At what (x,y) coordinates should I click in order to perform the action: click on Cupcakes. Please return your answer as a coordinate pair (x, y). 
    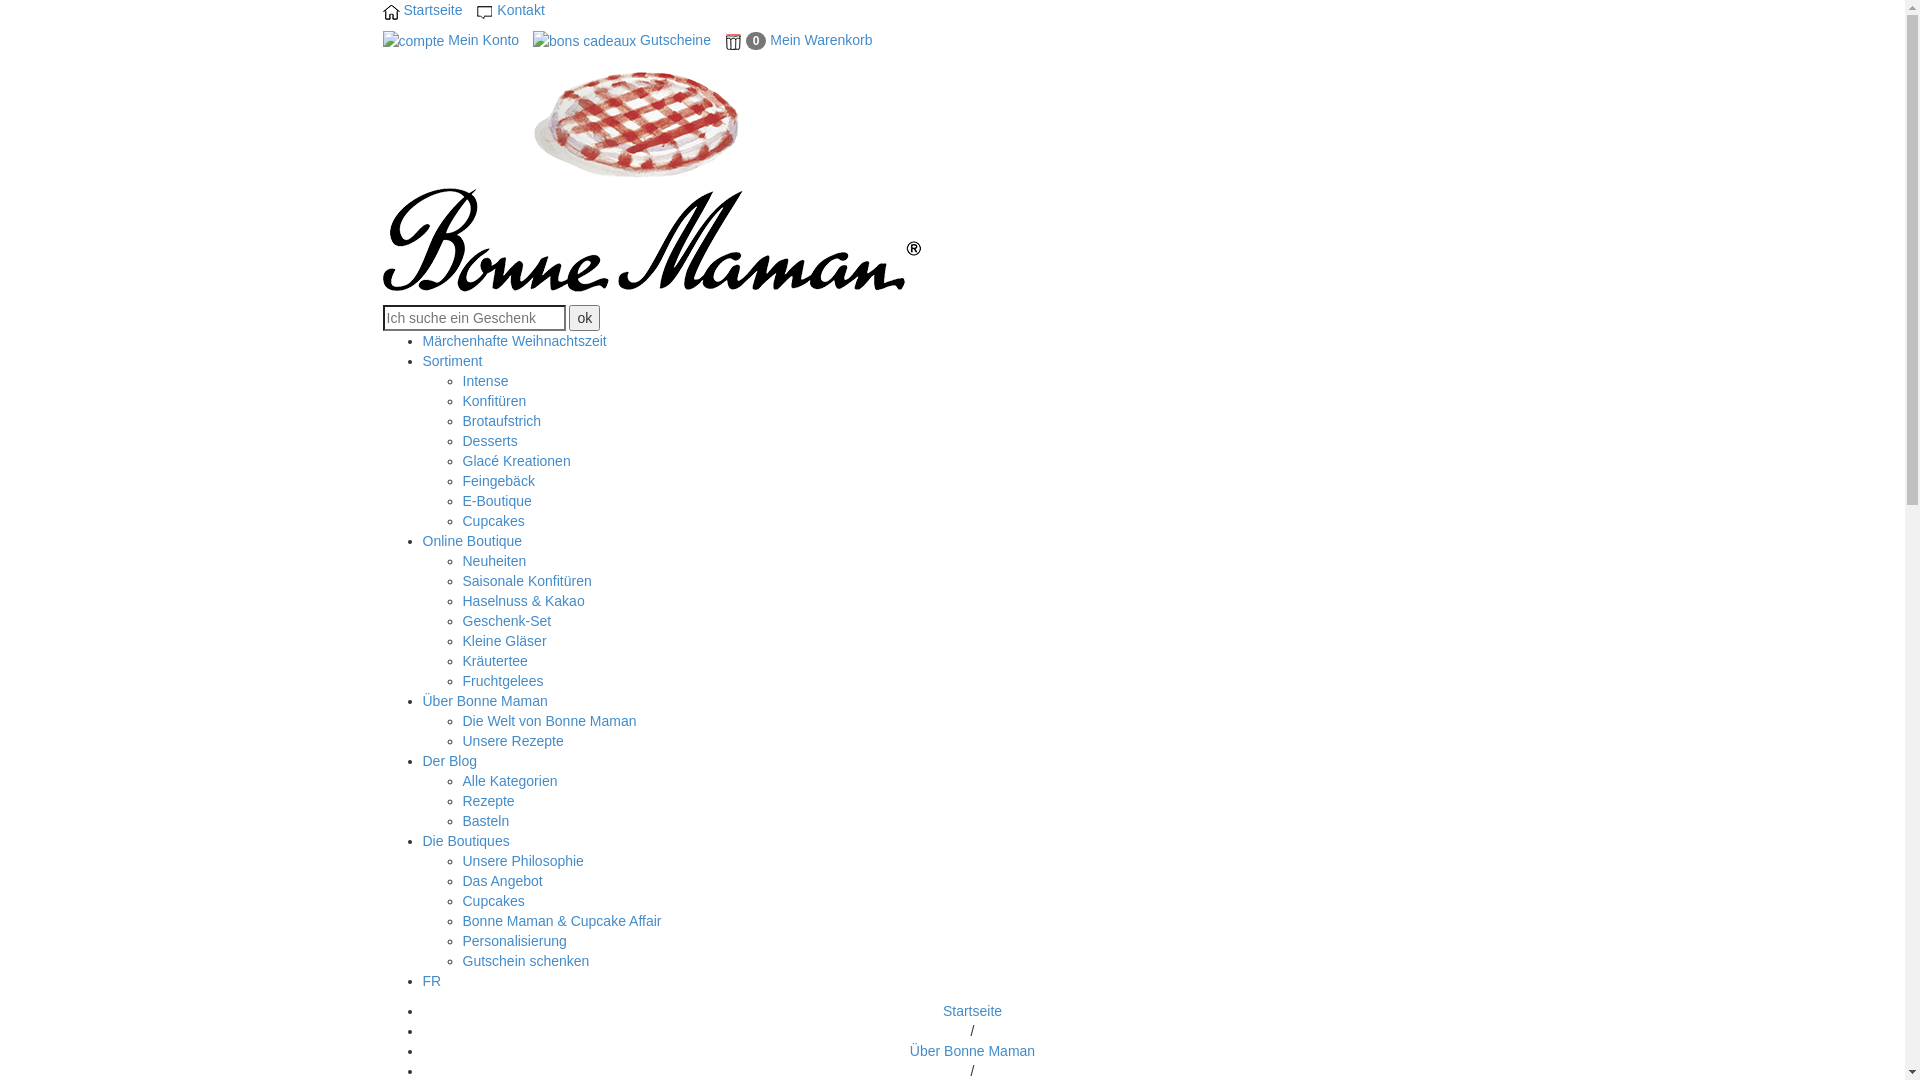
    Looking at the image, I should click on (493, 521).